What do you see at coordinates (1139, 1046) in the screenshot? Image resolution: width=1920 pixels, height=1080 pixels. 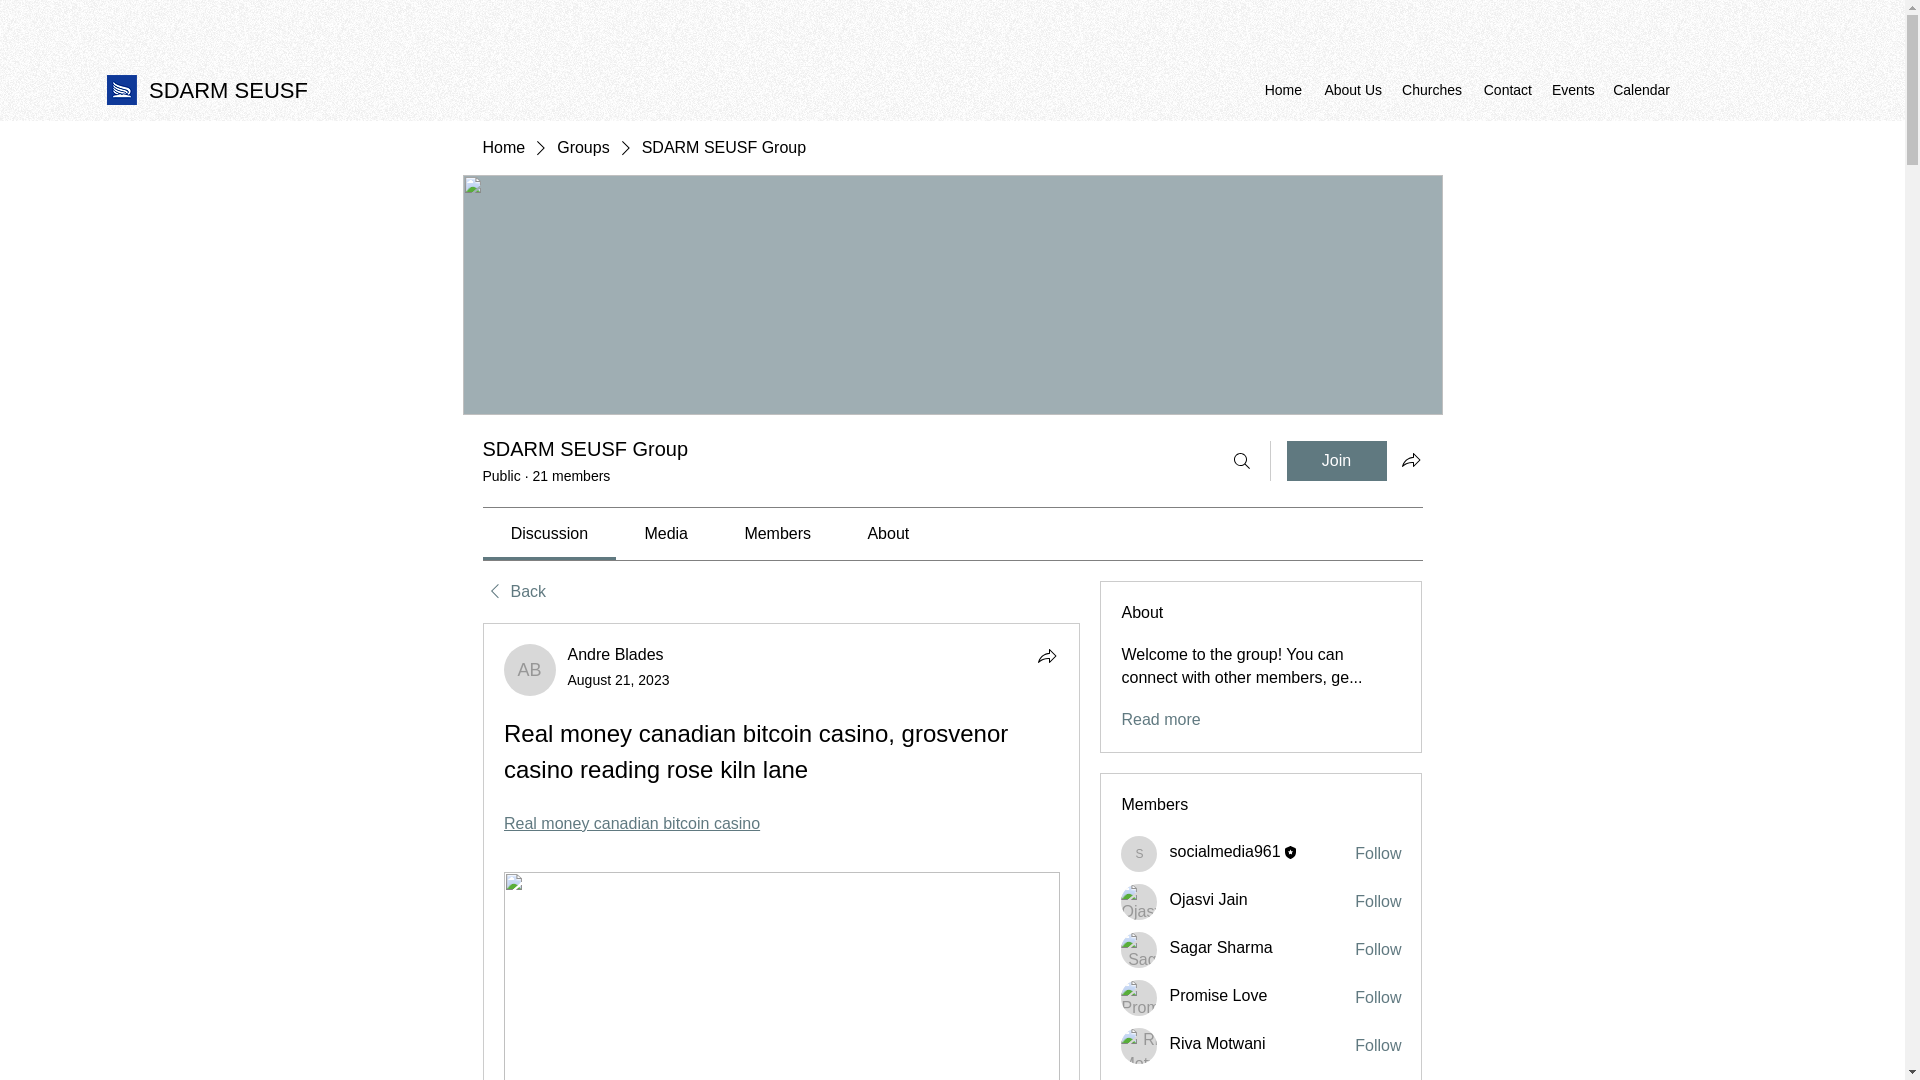 I see `Riva Motwani` at bounding box center [1139, 1046].